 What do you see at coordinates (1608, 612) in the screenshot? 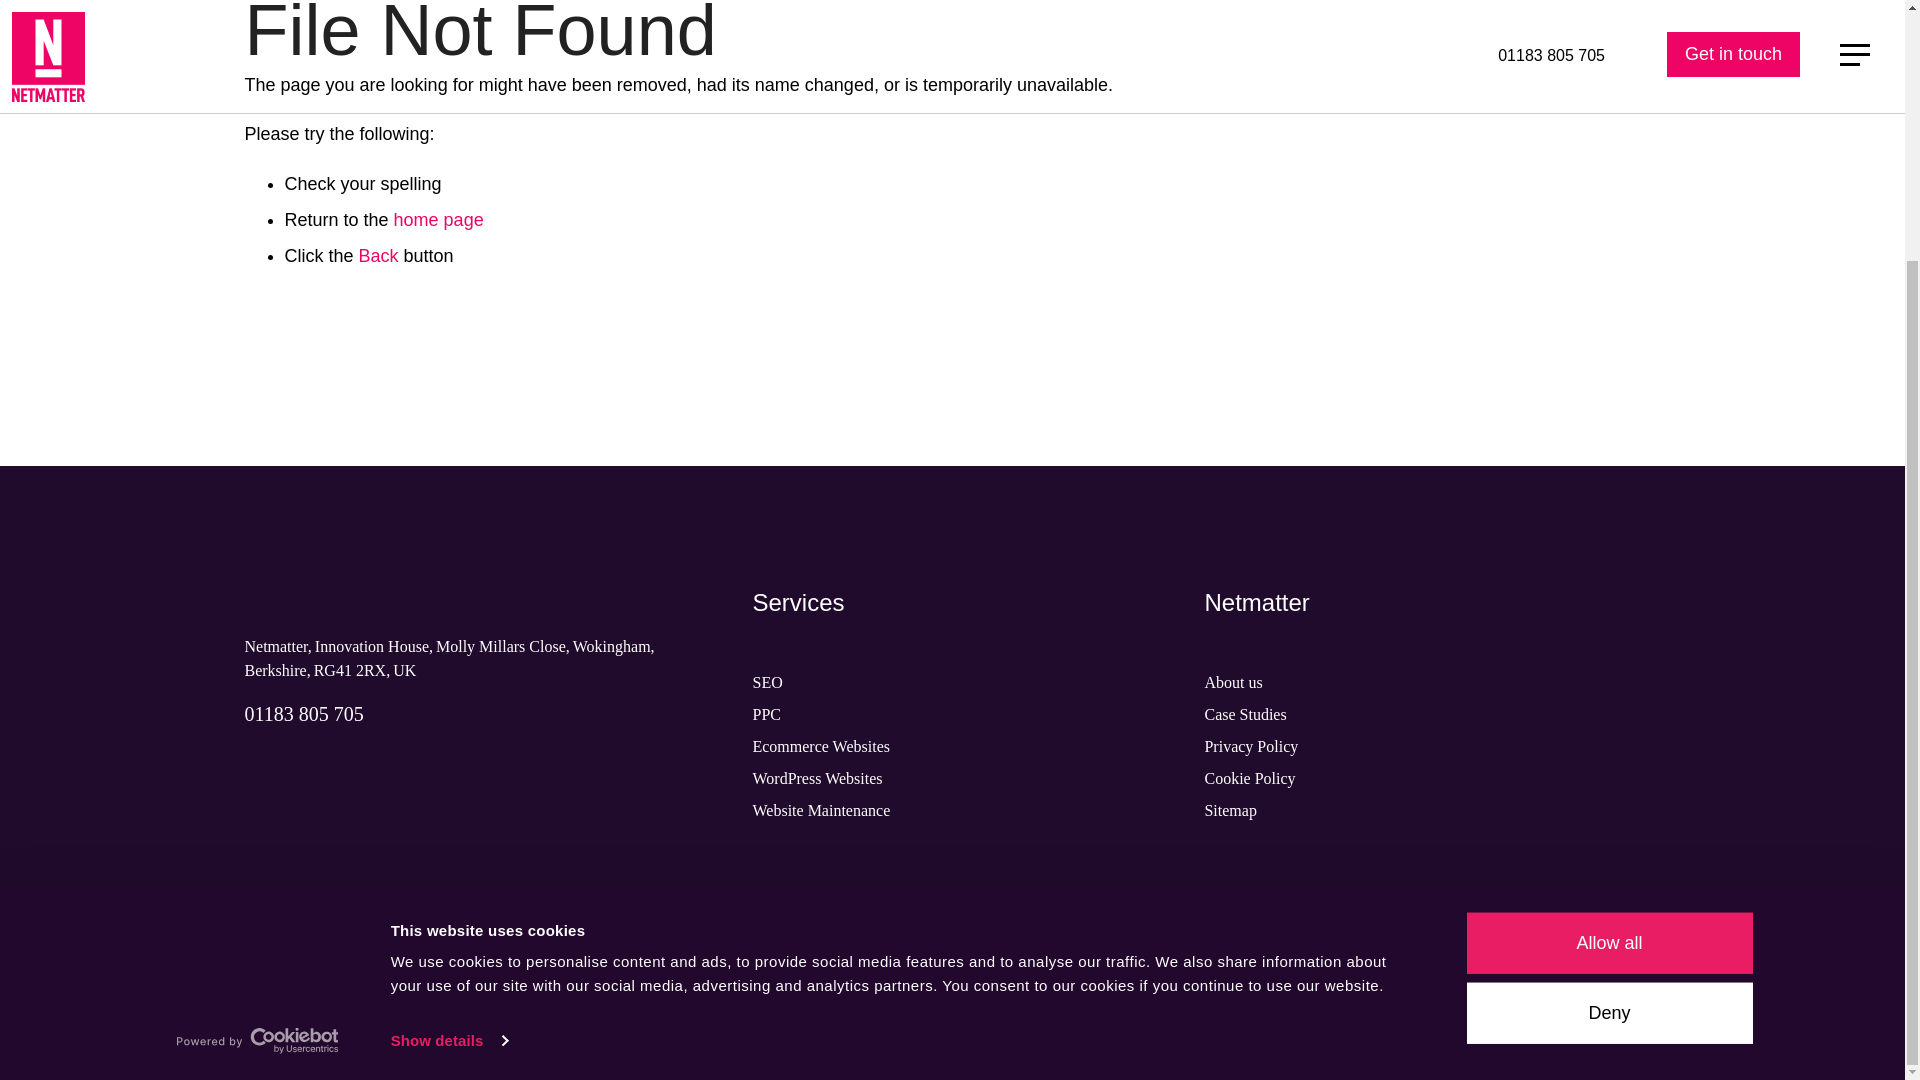
I see `Allow all` at bounding box center [1608, 612].